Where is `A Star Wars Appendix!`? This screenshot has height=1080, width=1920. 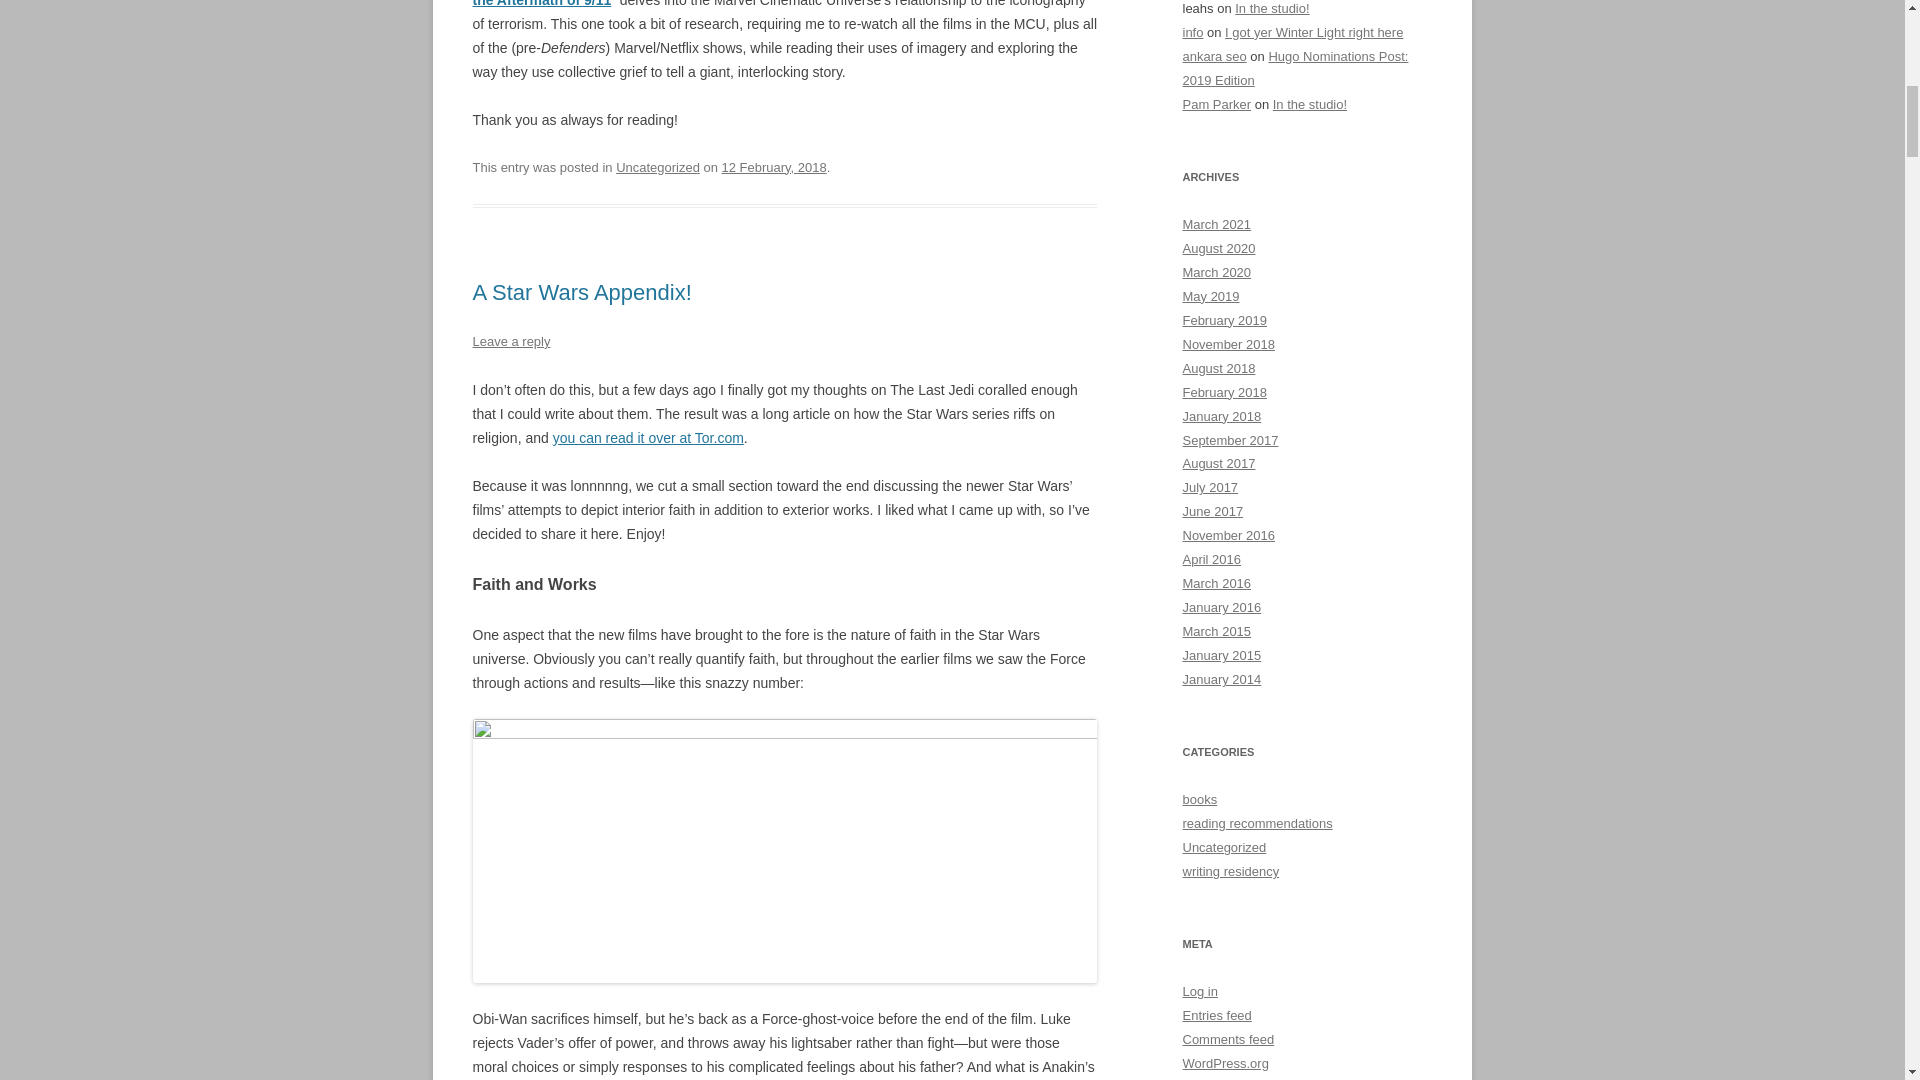 A Star Wars Appendix! is located at coordinates (582, 292).